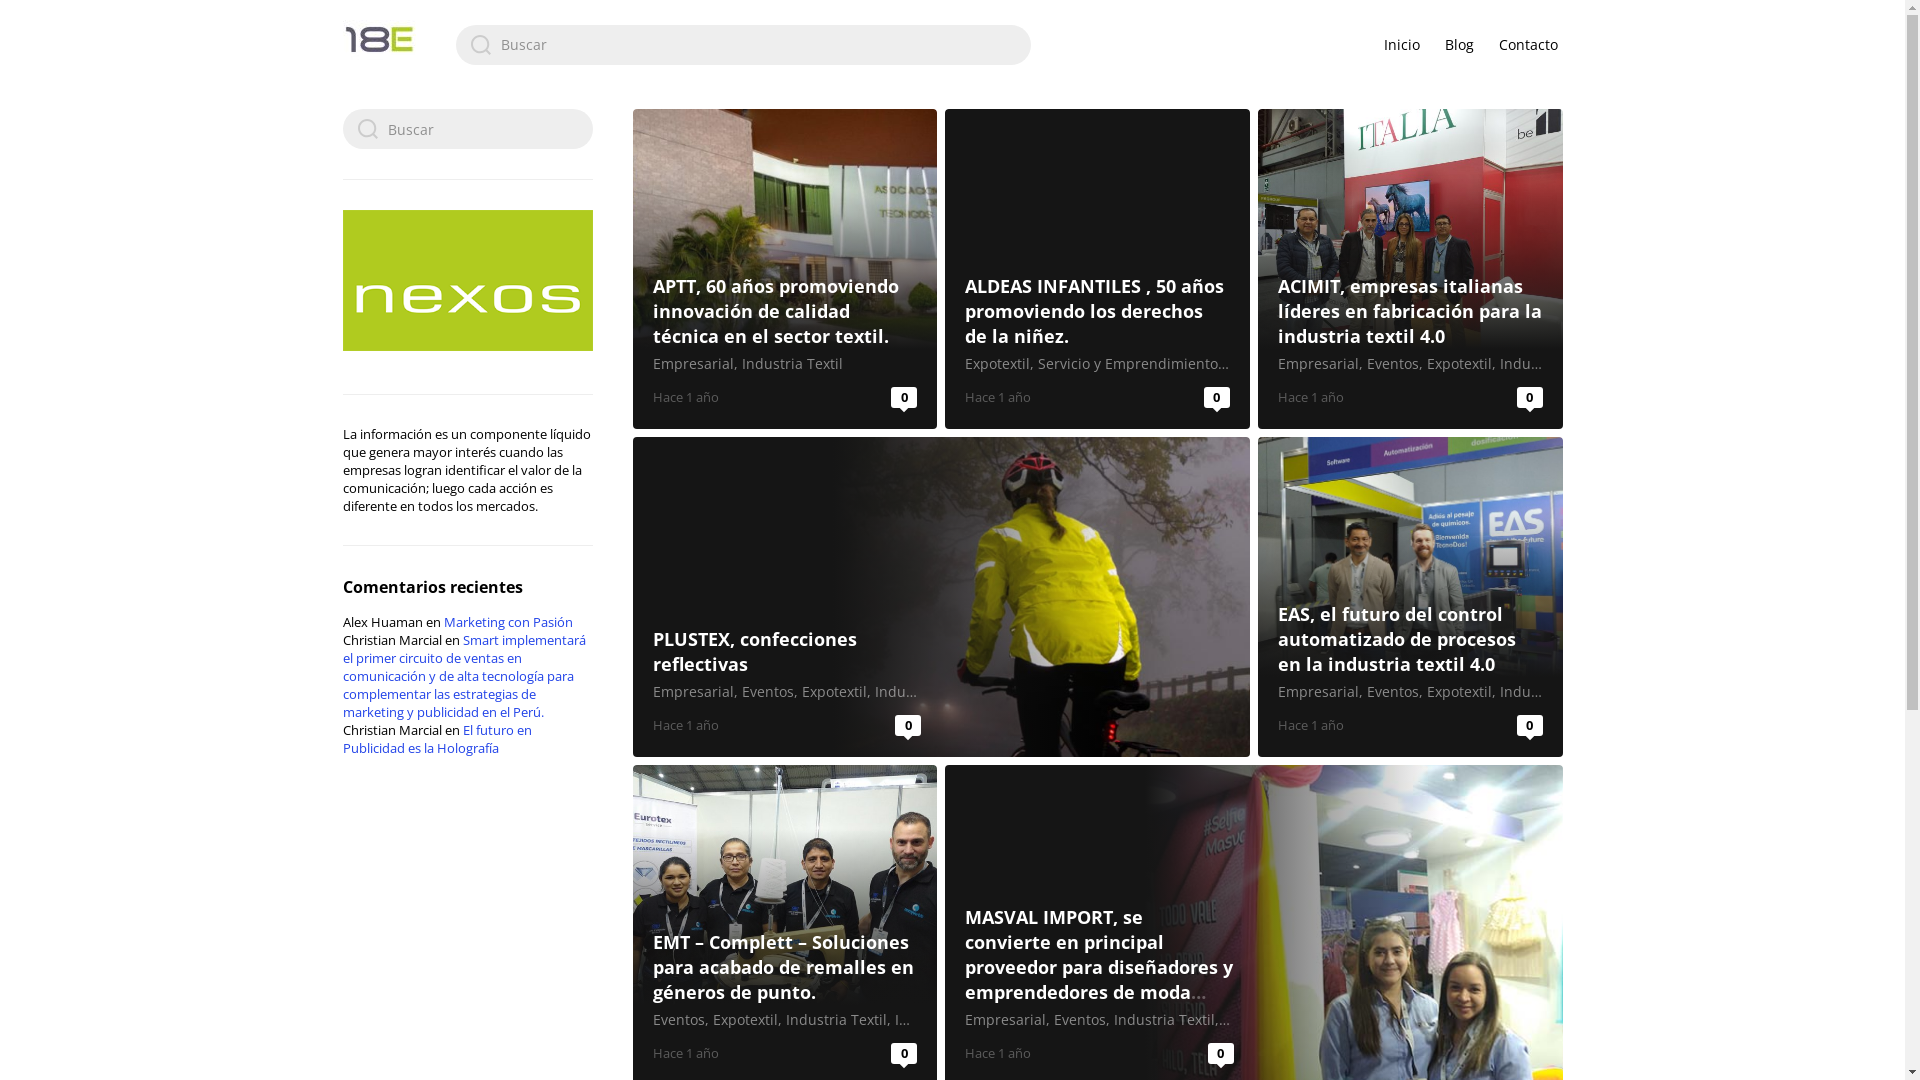  What do you see at coordinates (997, 364) in the screenshot?
I see `Expotextil` at bounding box center [997, 364].